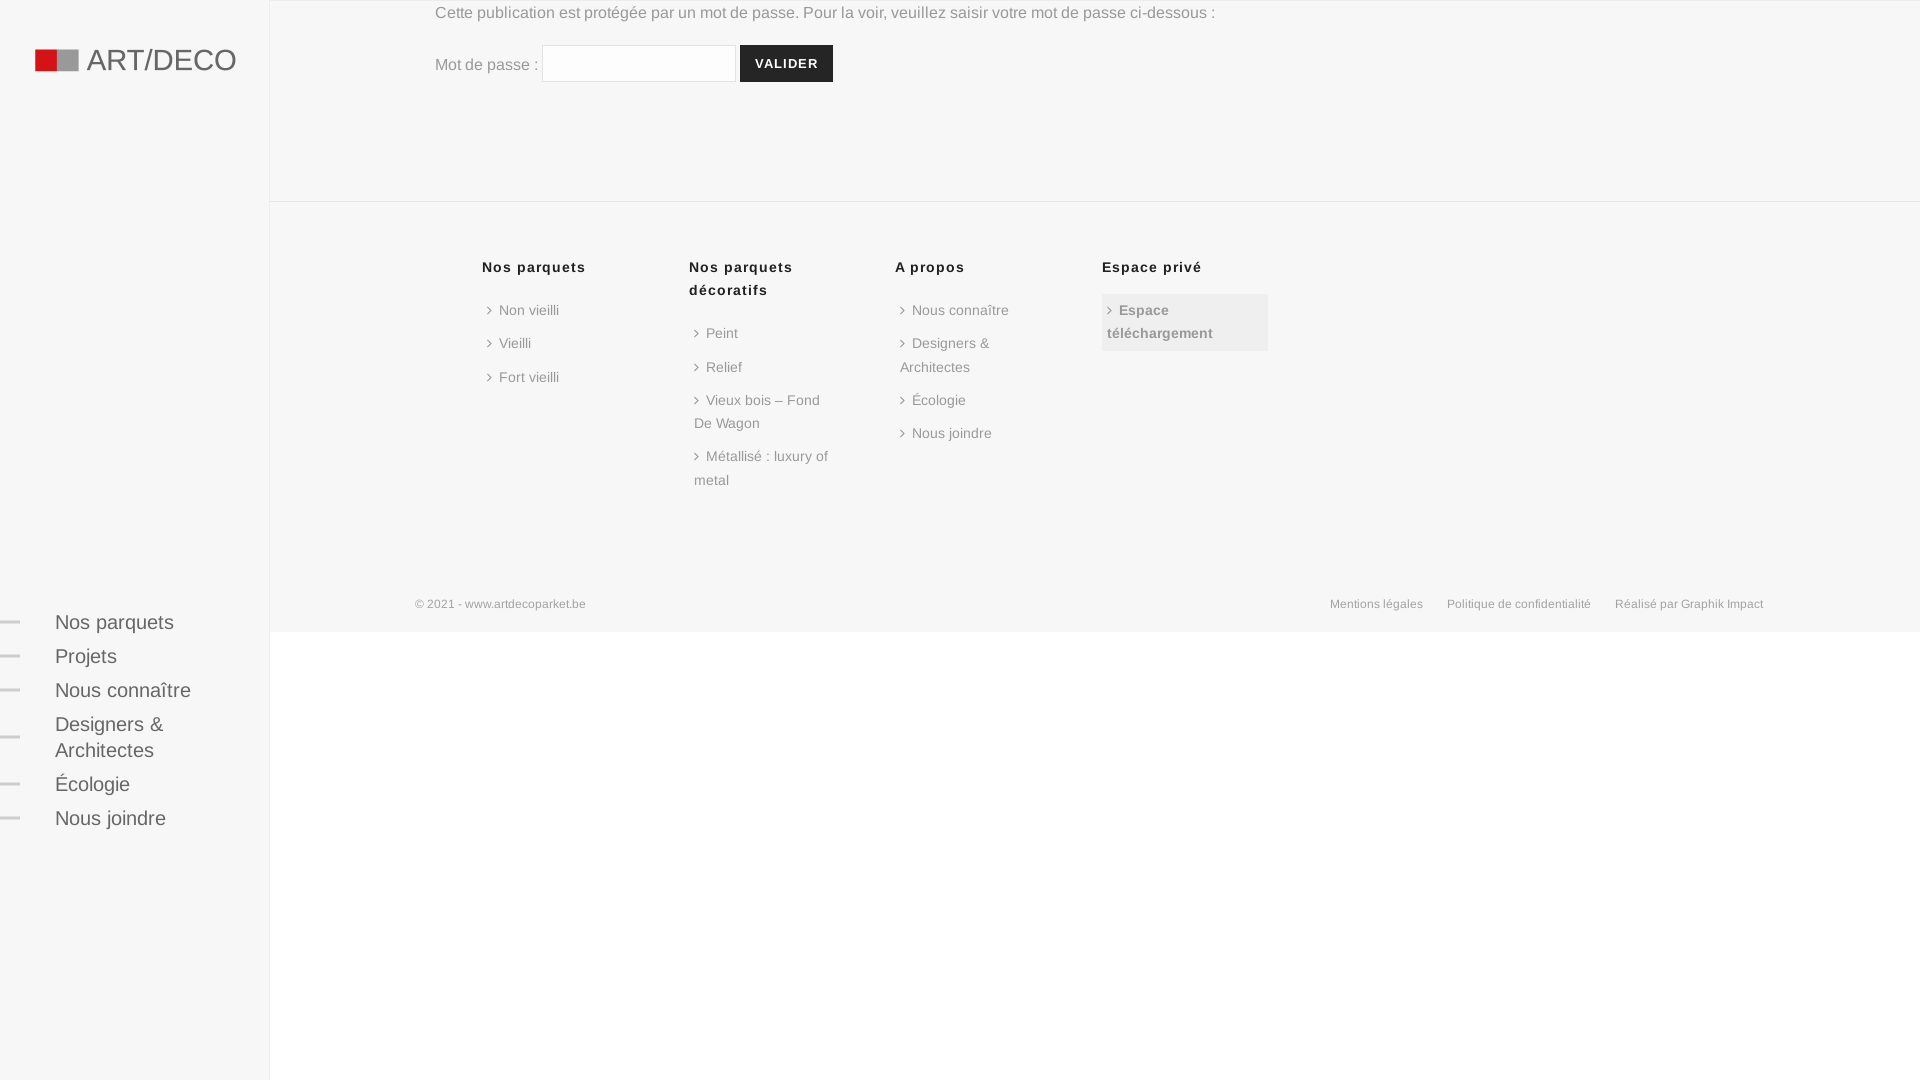  Describe the element at coordinates (130, 656) in the screenshot. I see `Projets` at that location.